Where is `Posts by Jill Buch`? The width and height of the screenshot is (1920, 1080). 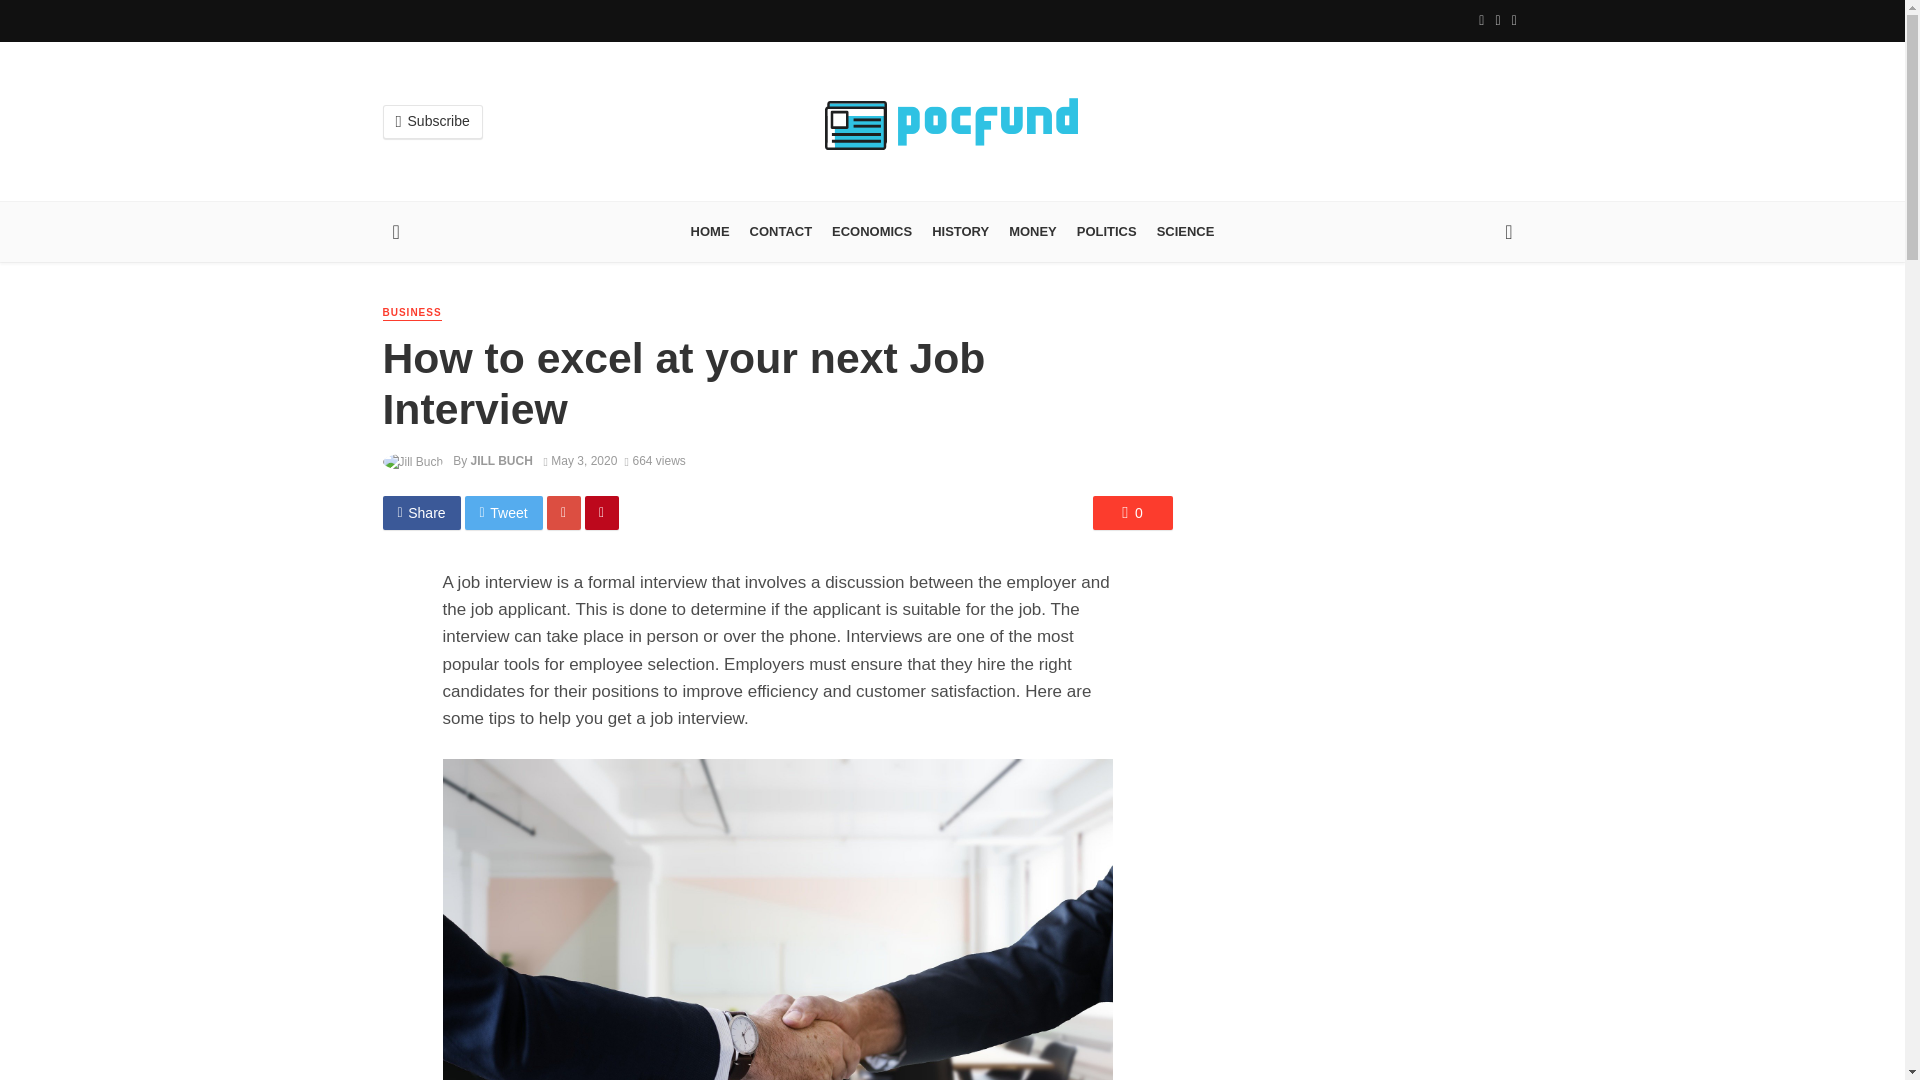 Posts by Jill Buch is located at coordinates (500, 460).